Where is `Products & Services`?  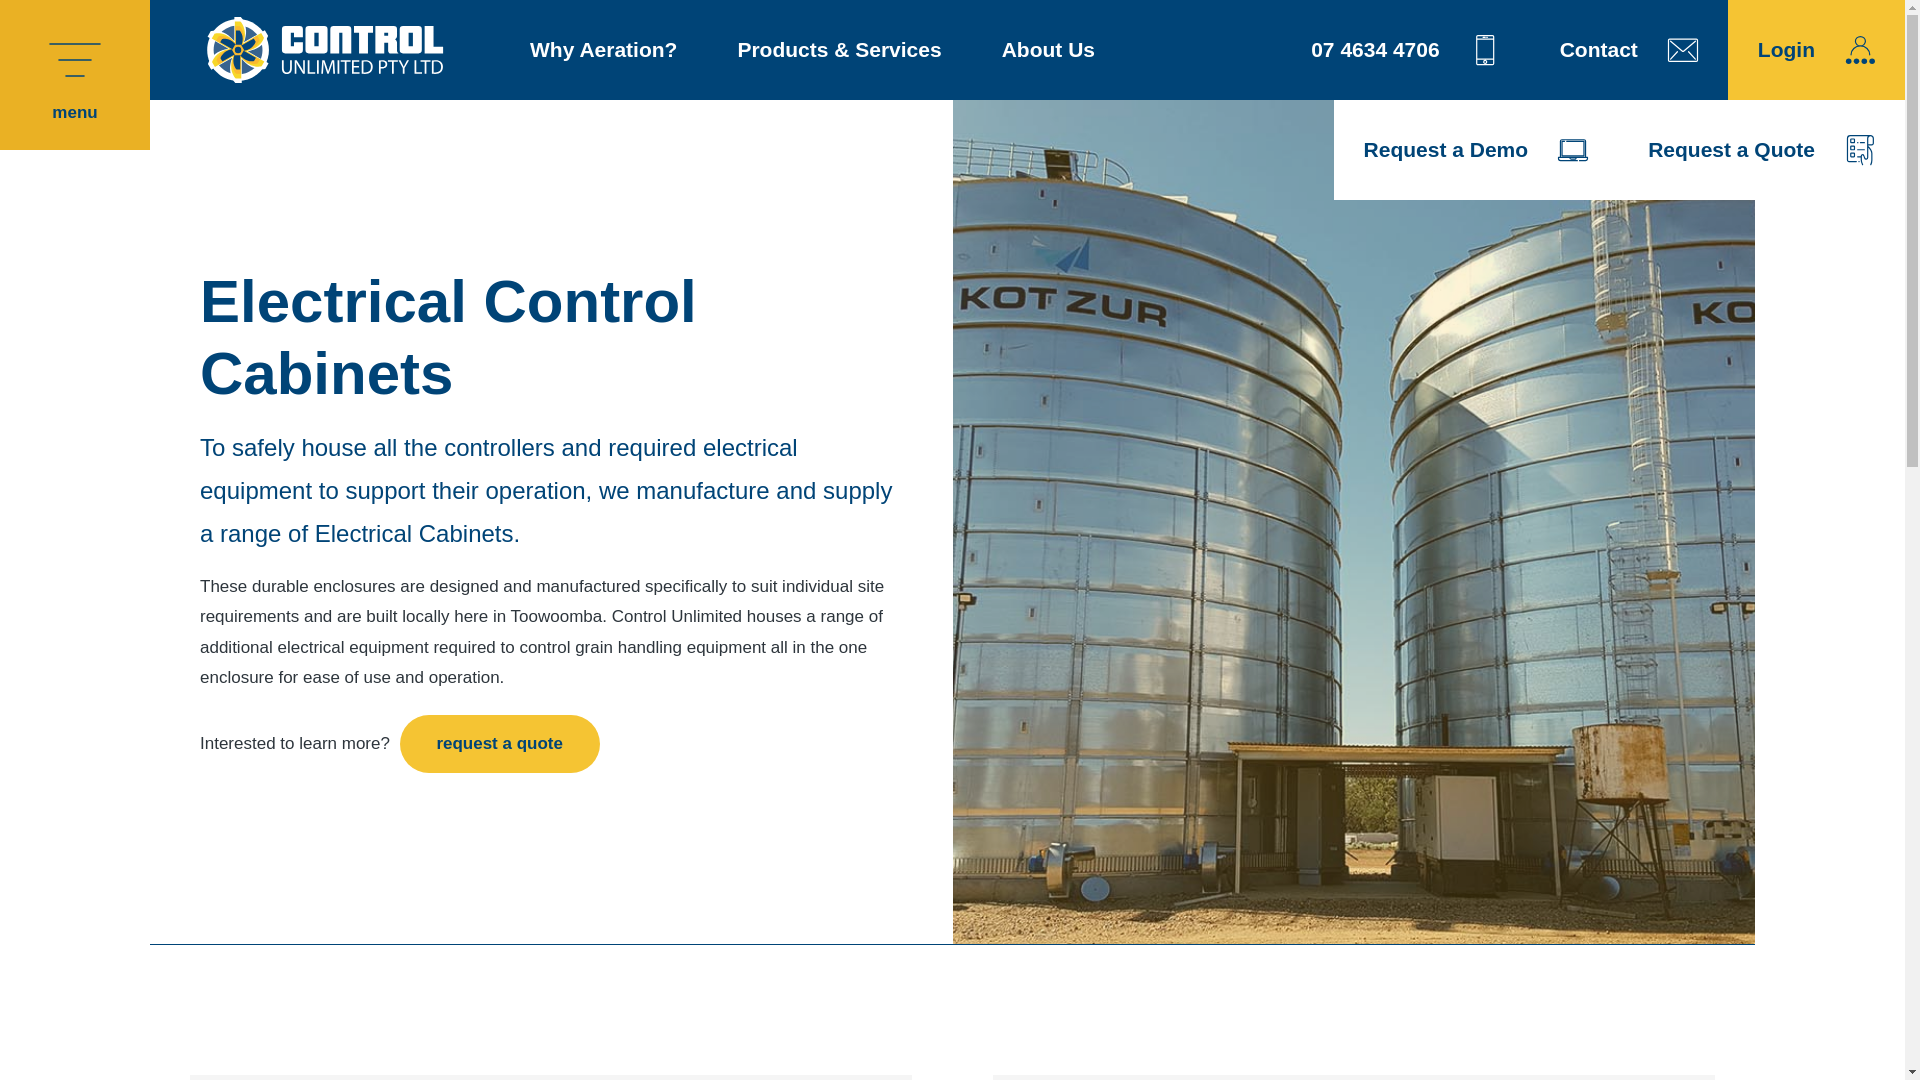 Products & Services is located at coordinates (839, 50).